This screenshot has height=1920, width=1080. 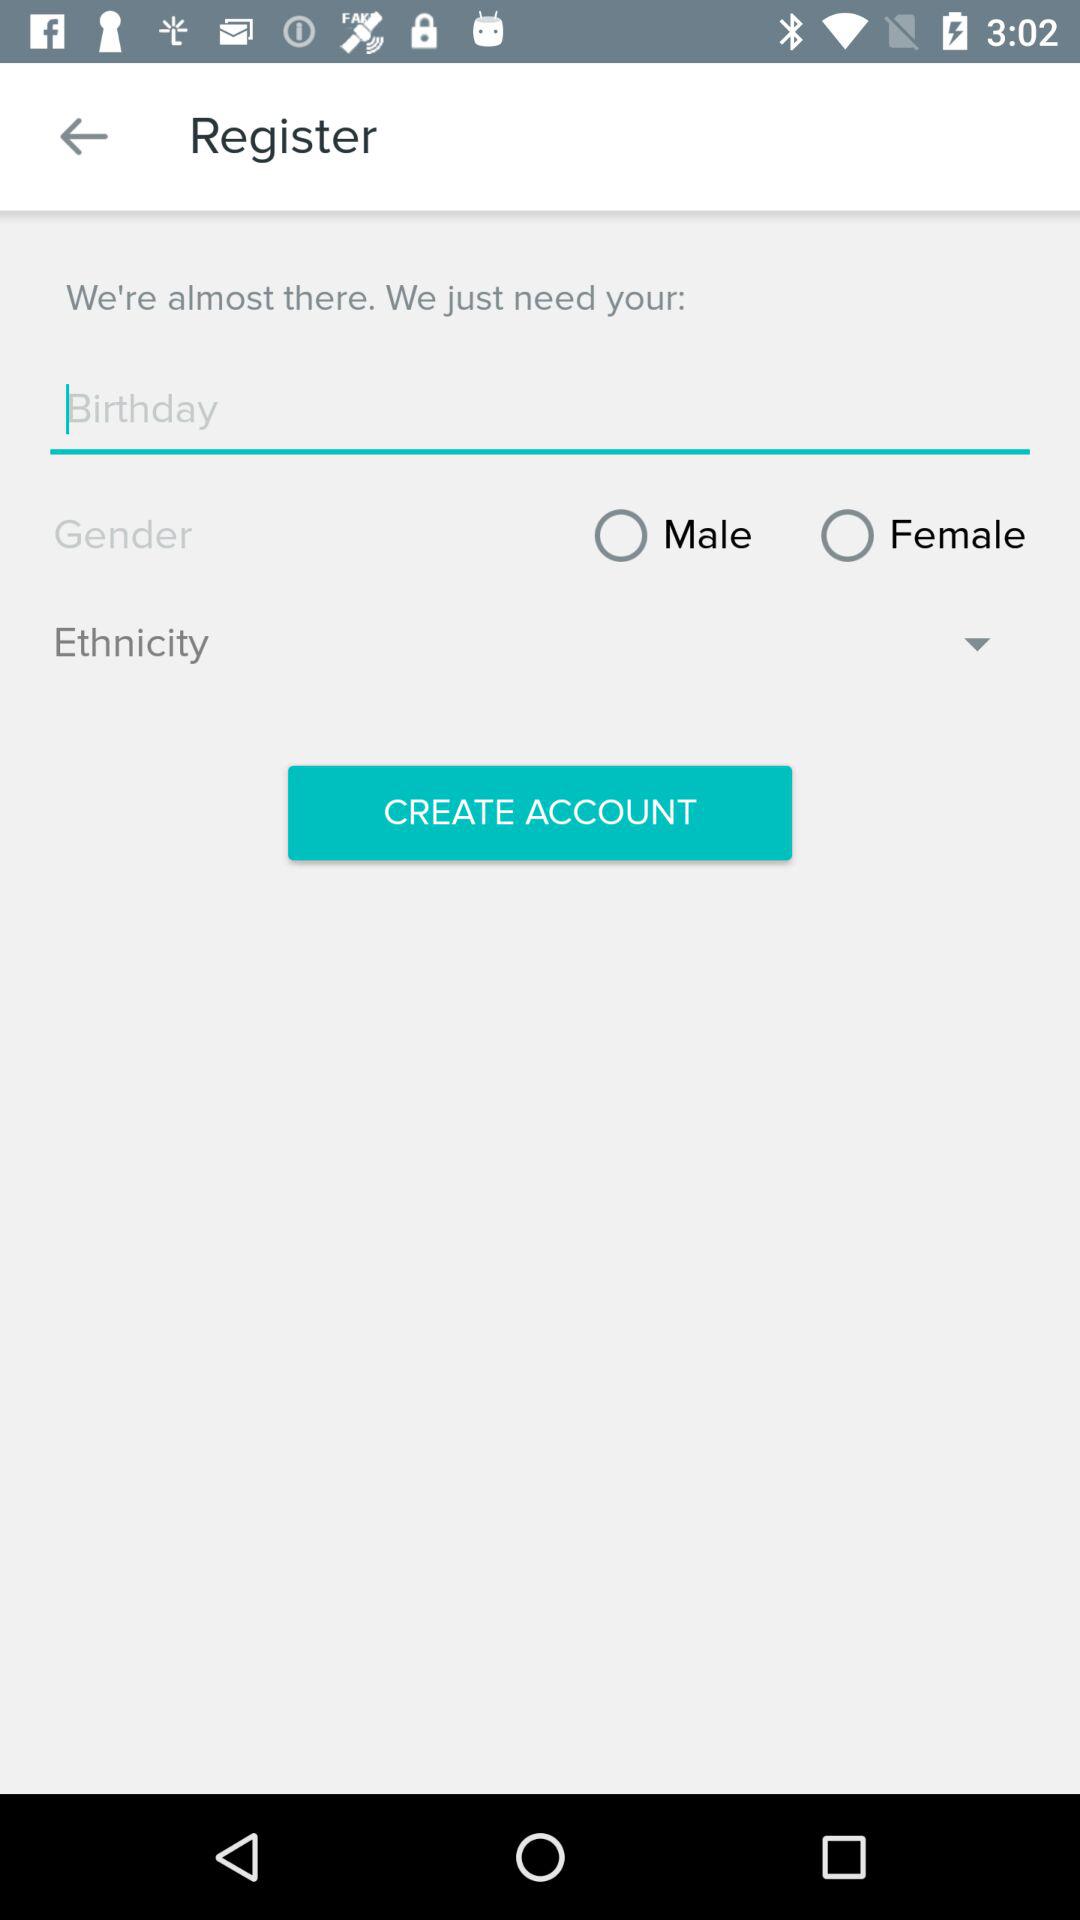 I want to click on jump until female, so click(x=916, y=535).